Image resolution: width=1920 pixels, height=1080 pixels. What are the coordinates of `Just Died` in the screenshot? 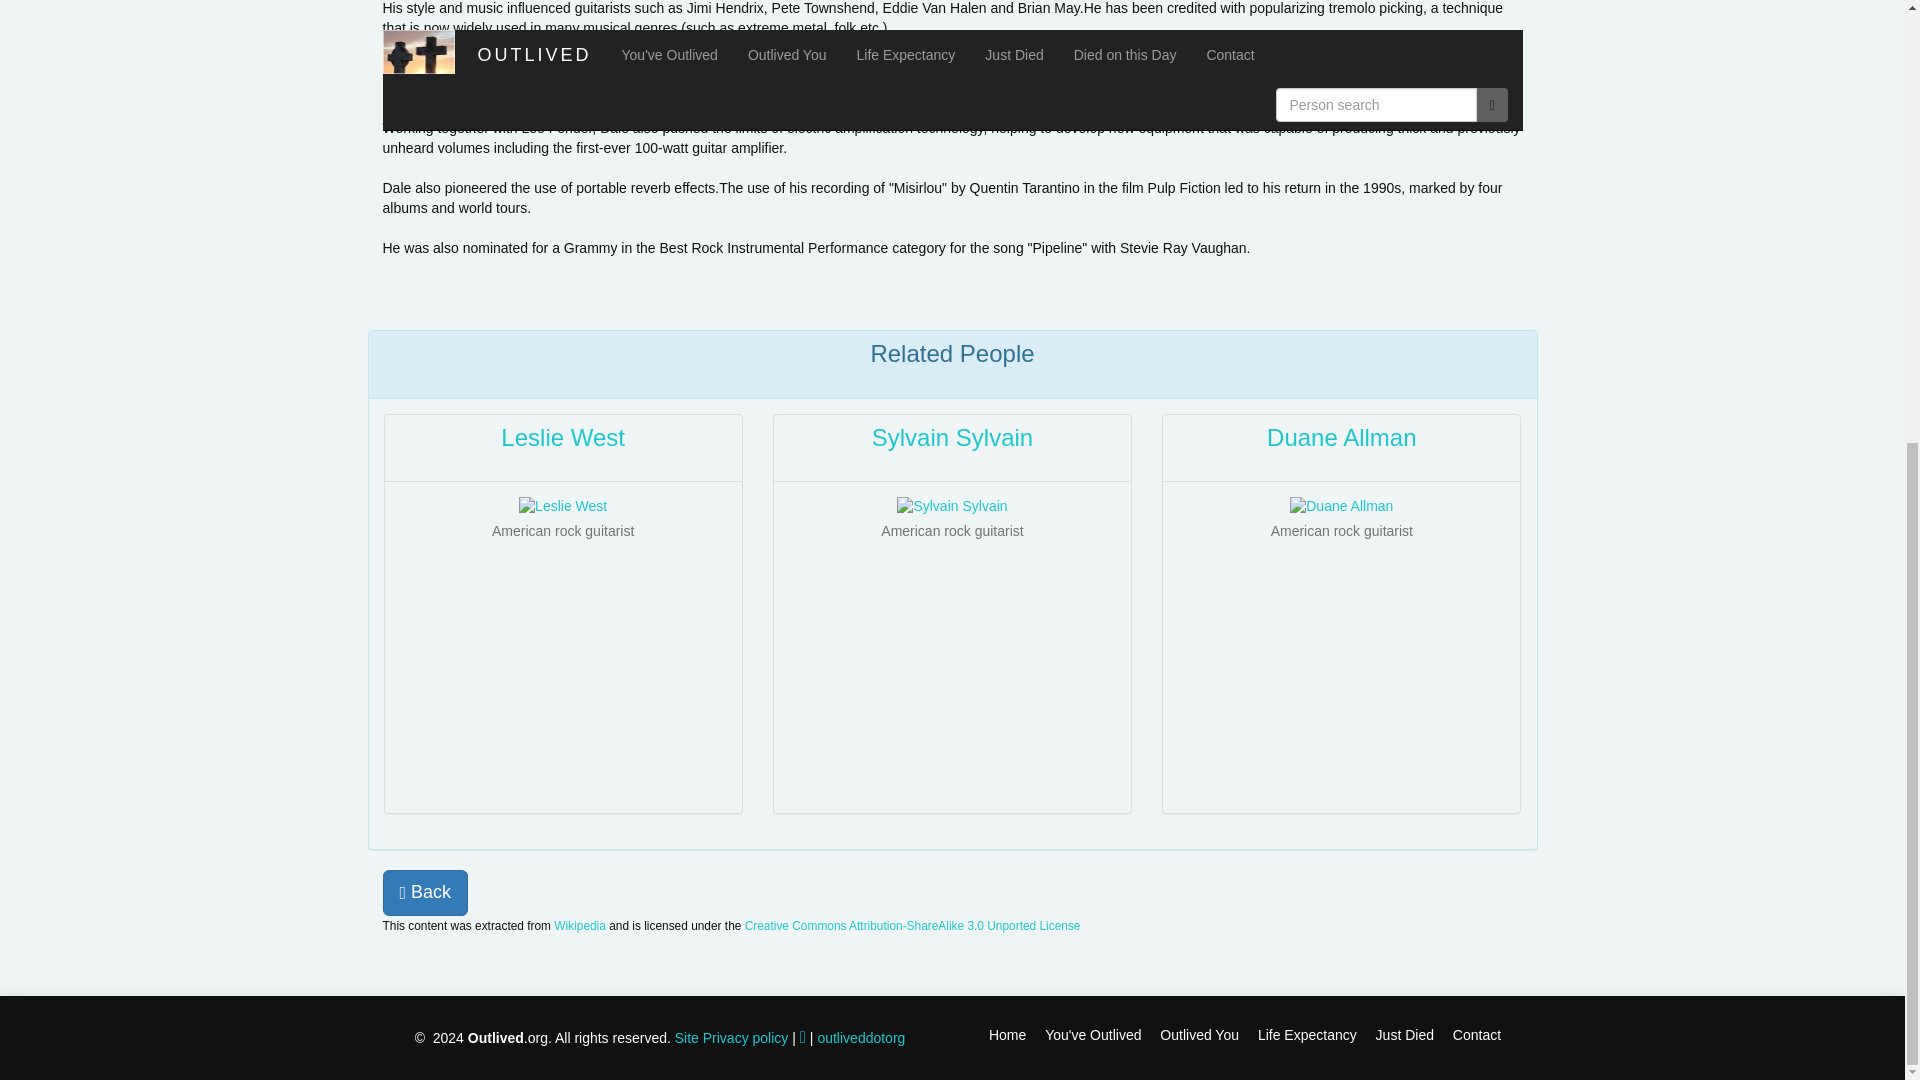 It's located at (1398, 1035).